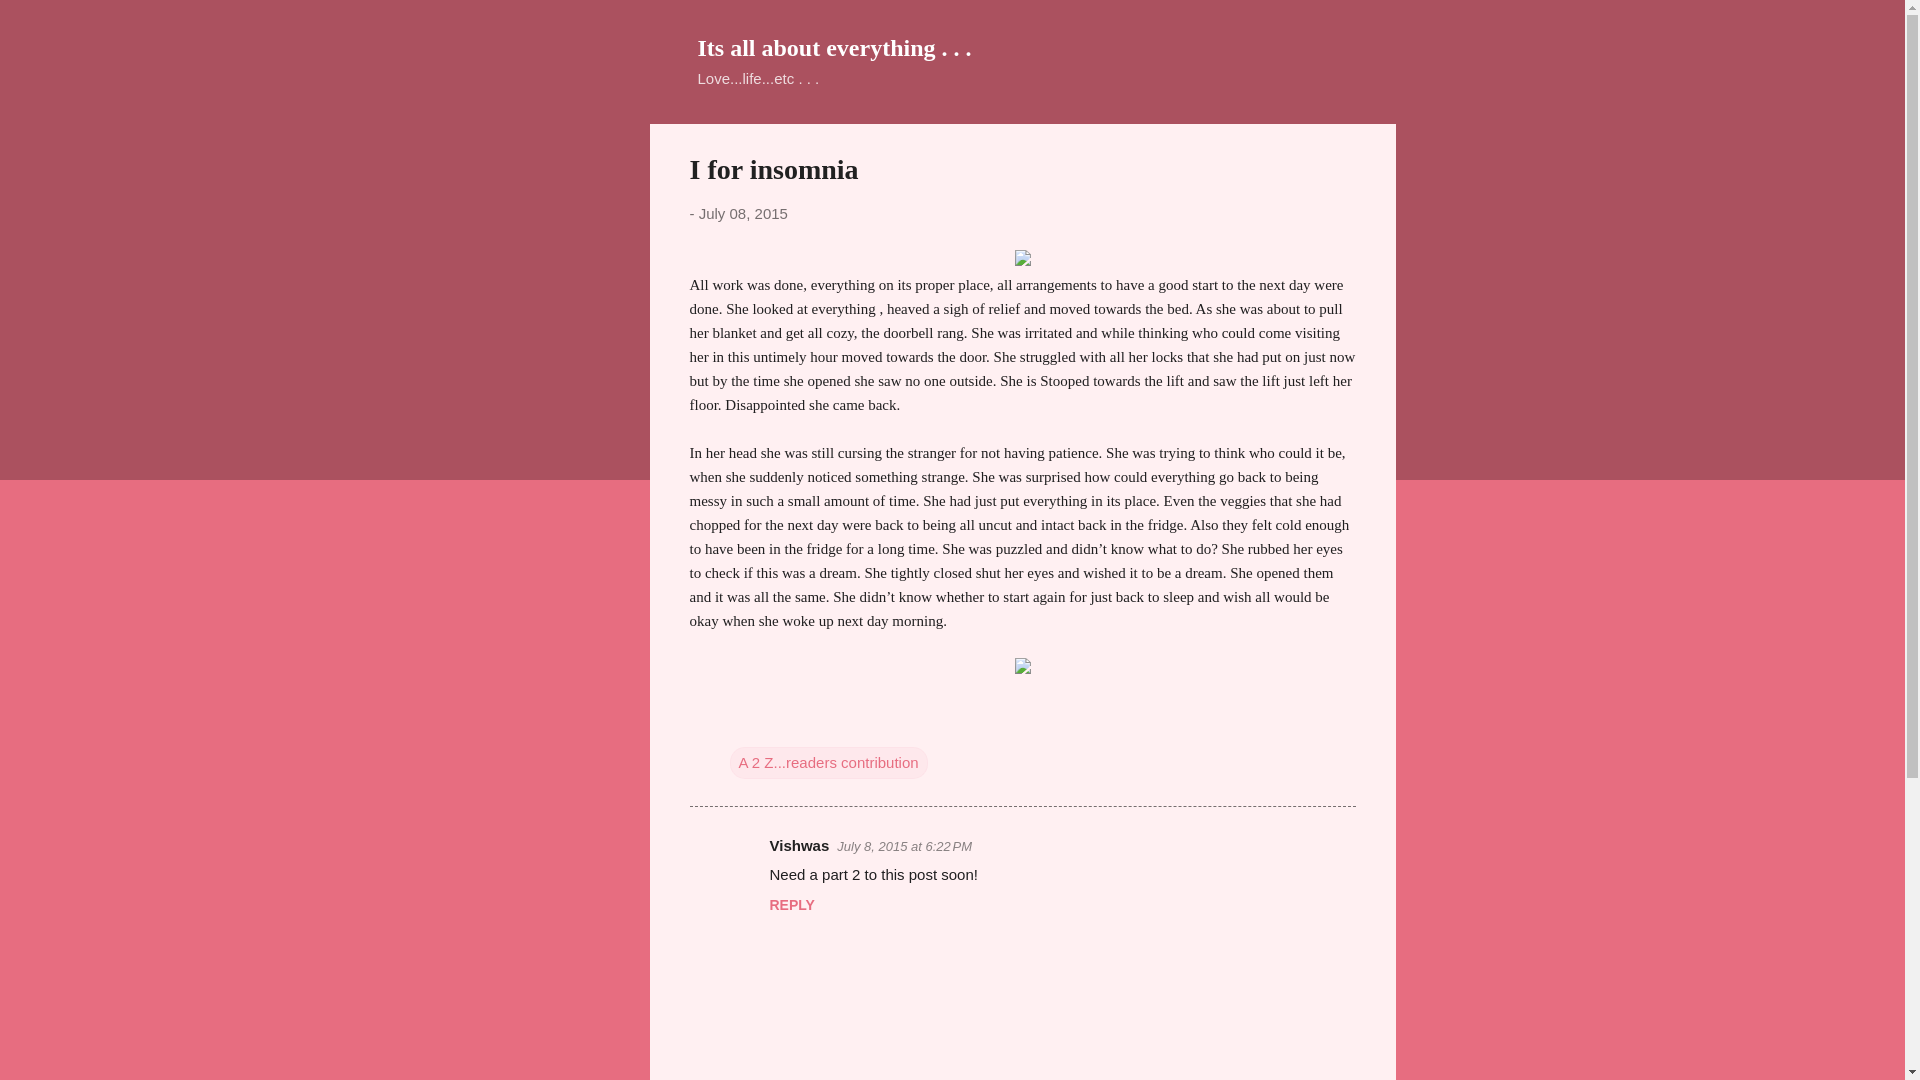 The image size is (1920, 1080). I want to click on Search, so click(39, 24).